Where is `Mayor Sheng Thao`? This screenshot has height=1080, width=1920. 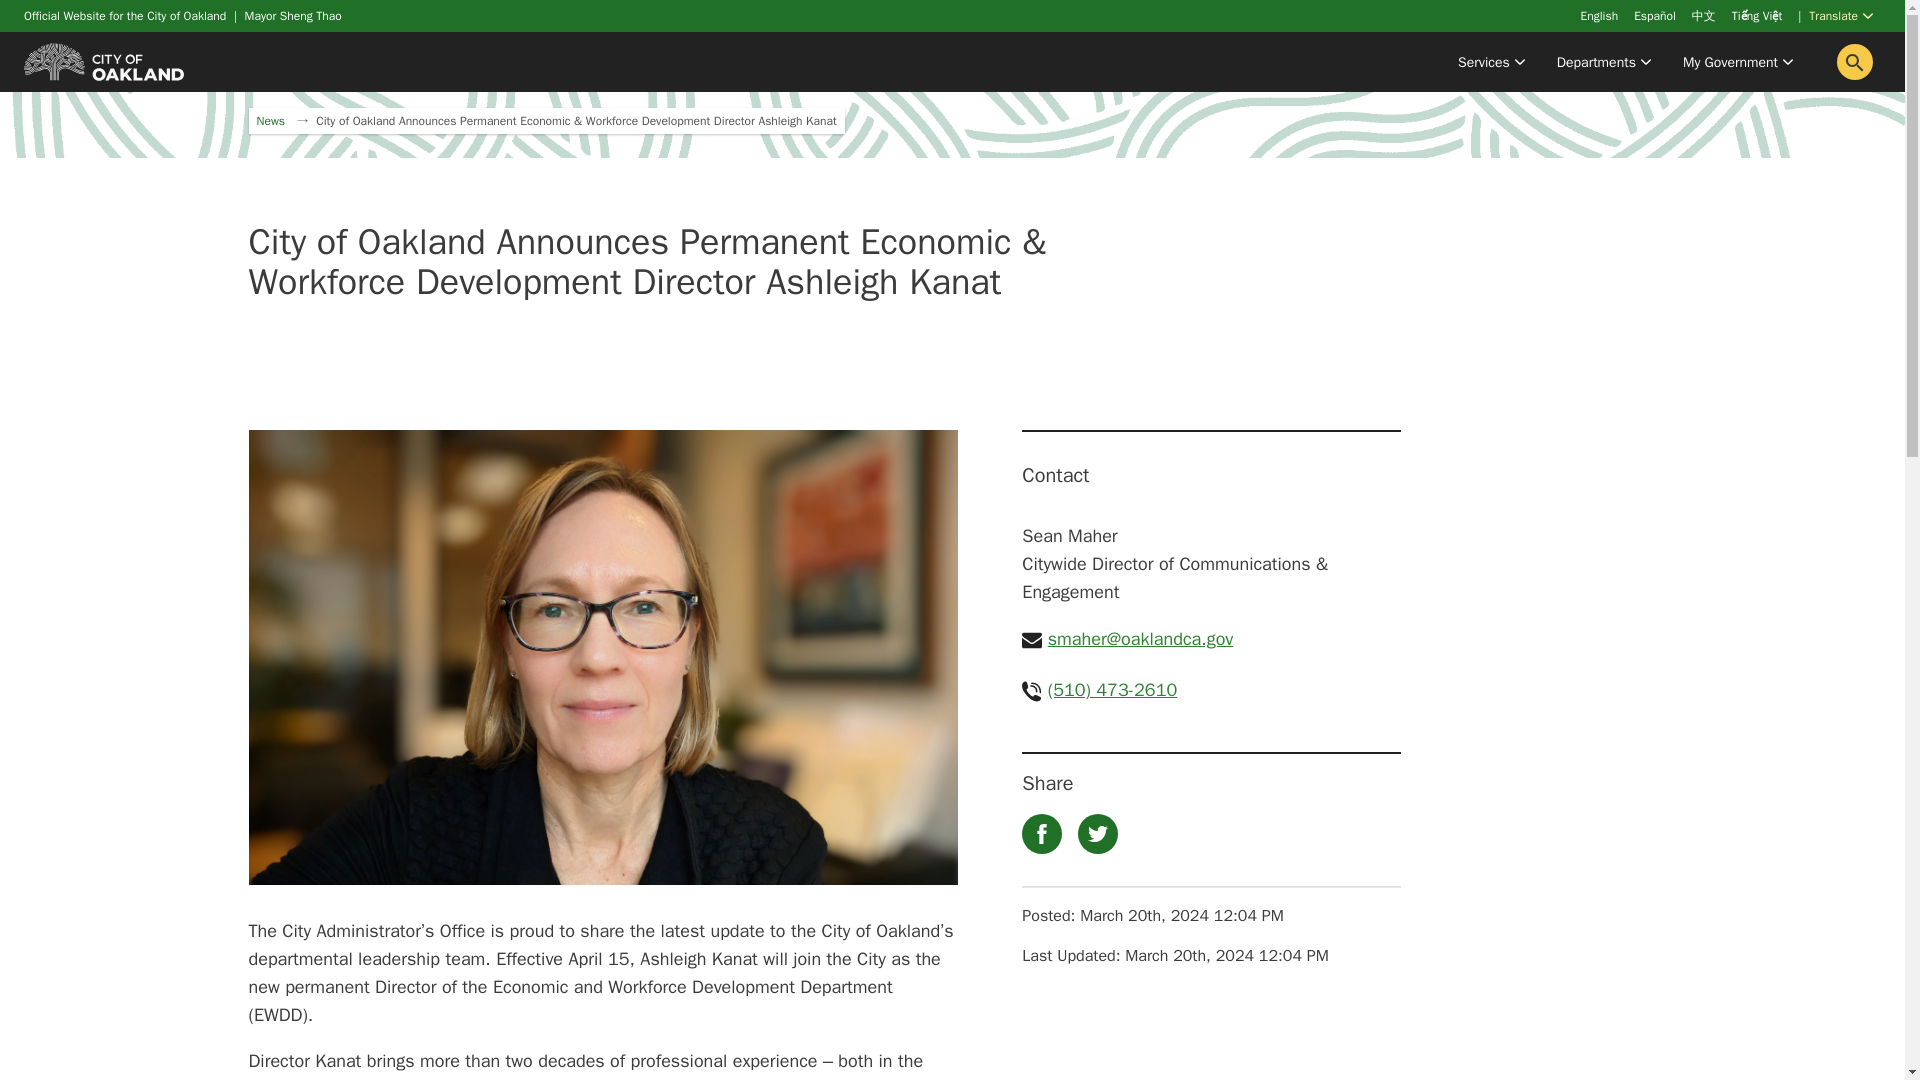
Mayor Sheng Thao is located at coordinates (293, 15).